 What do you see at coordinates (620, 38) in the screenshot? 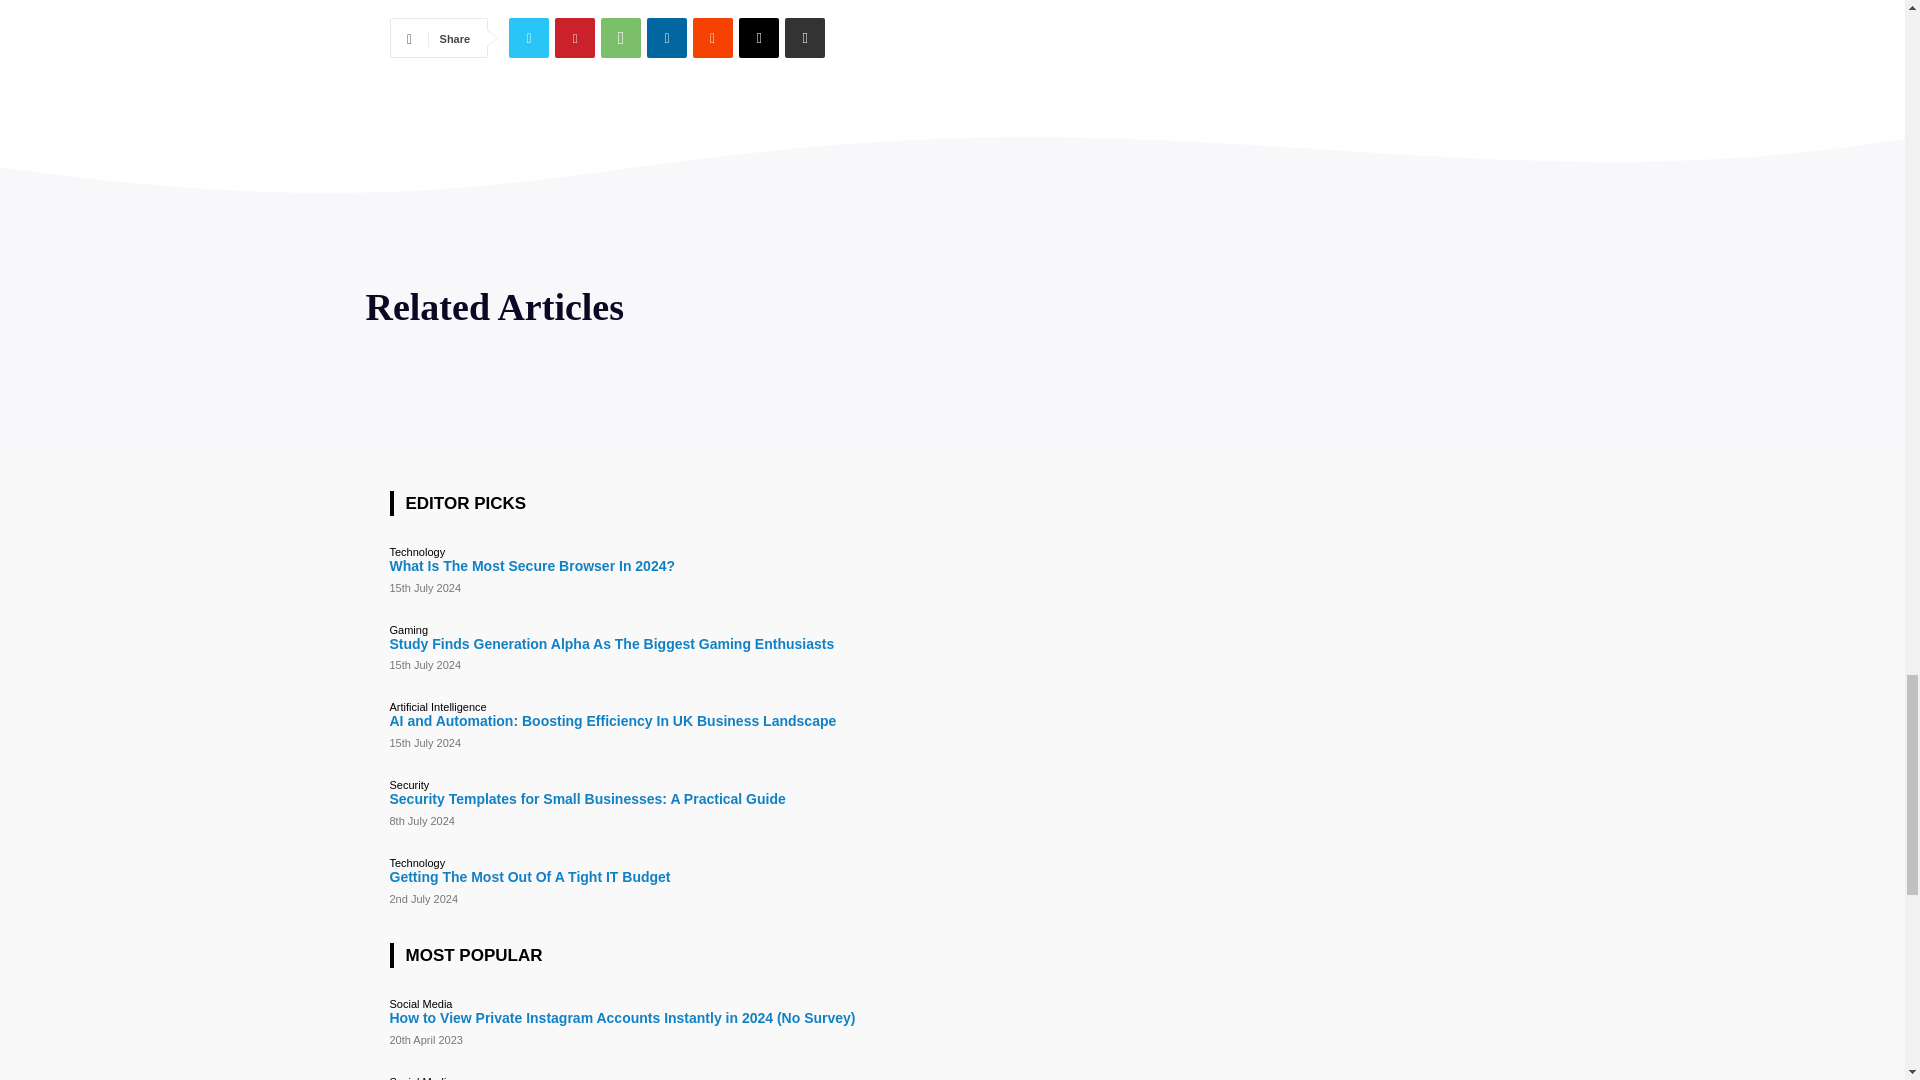
I see `WhatsApp` at bounding box center [620, 38].